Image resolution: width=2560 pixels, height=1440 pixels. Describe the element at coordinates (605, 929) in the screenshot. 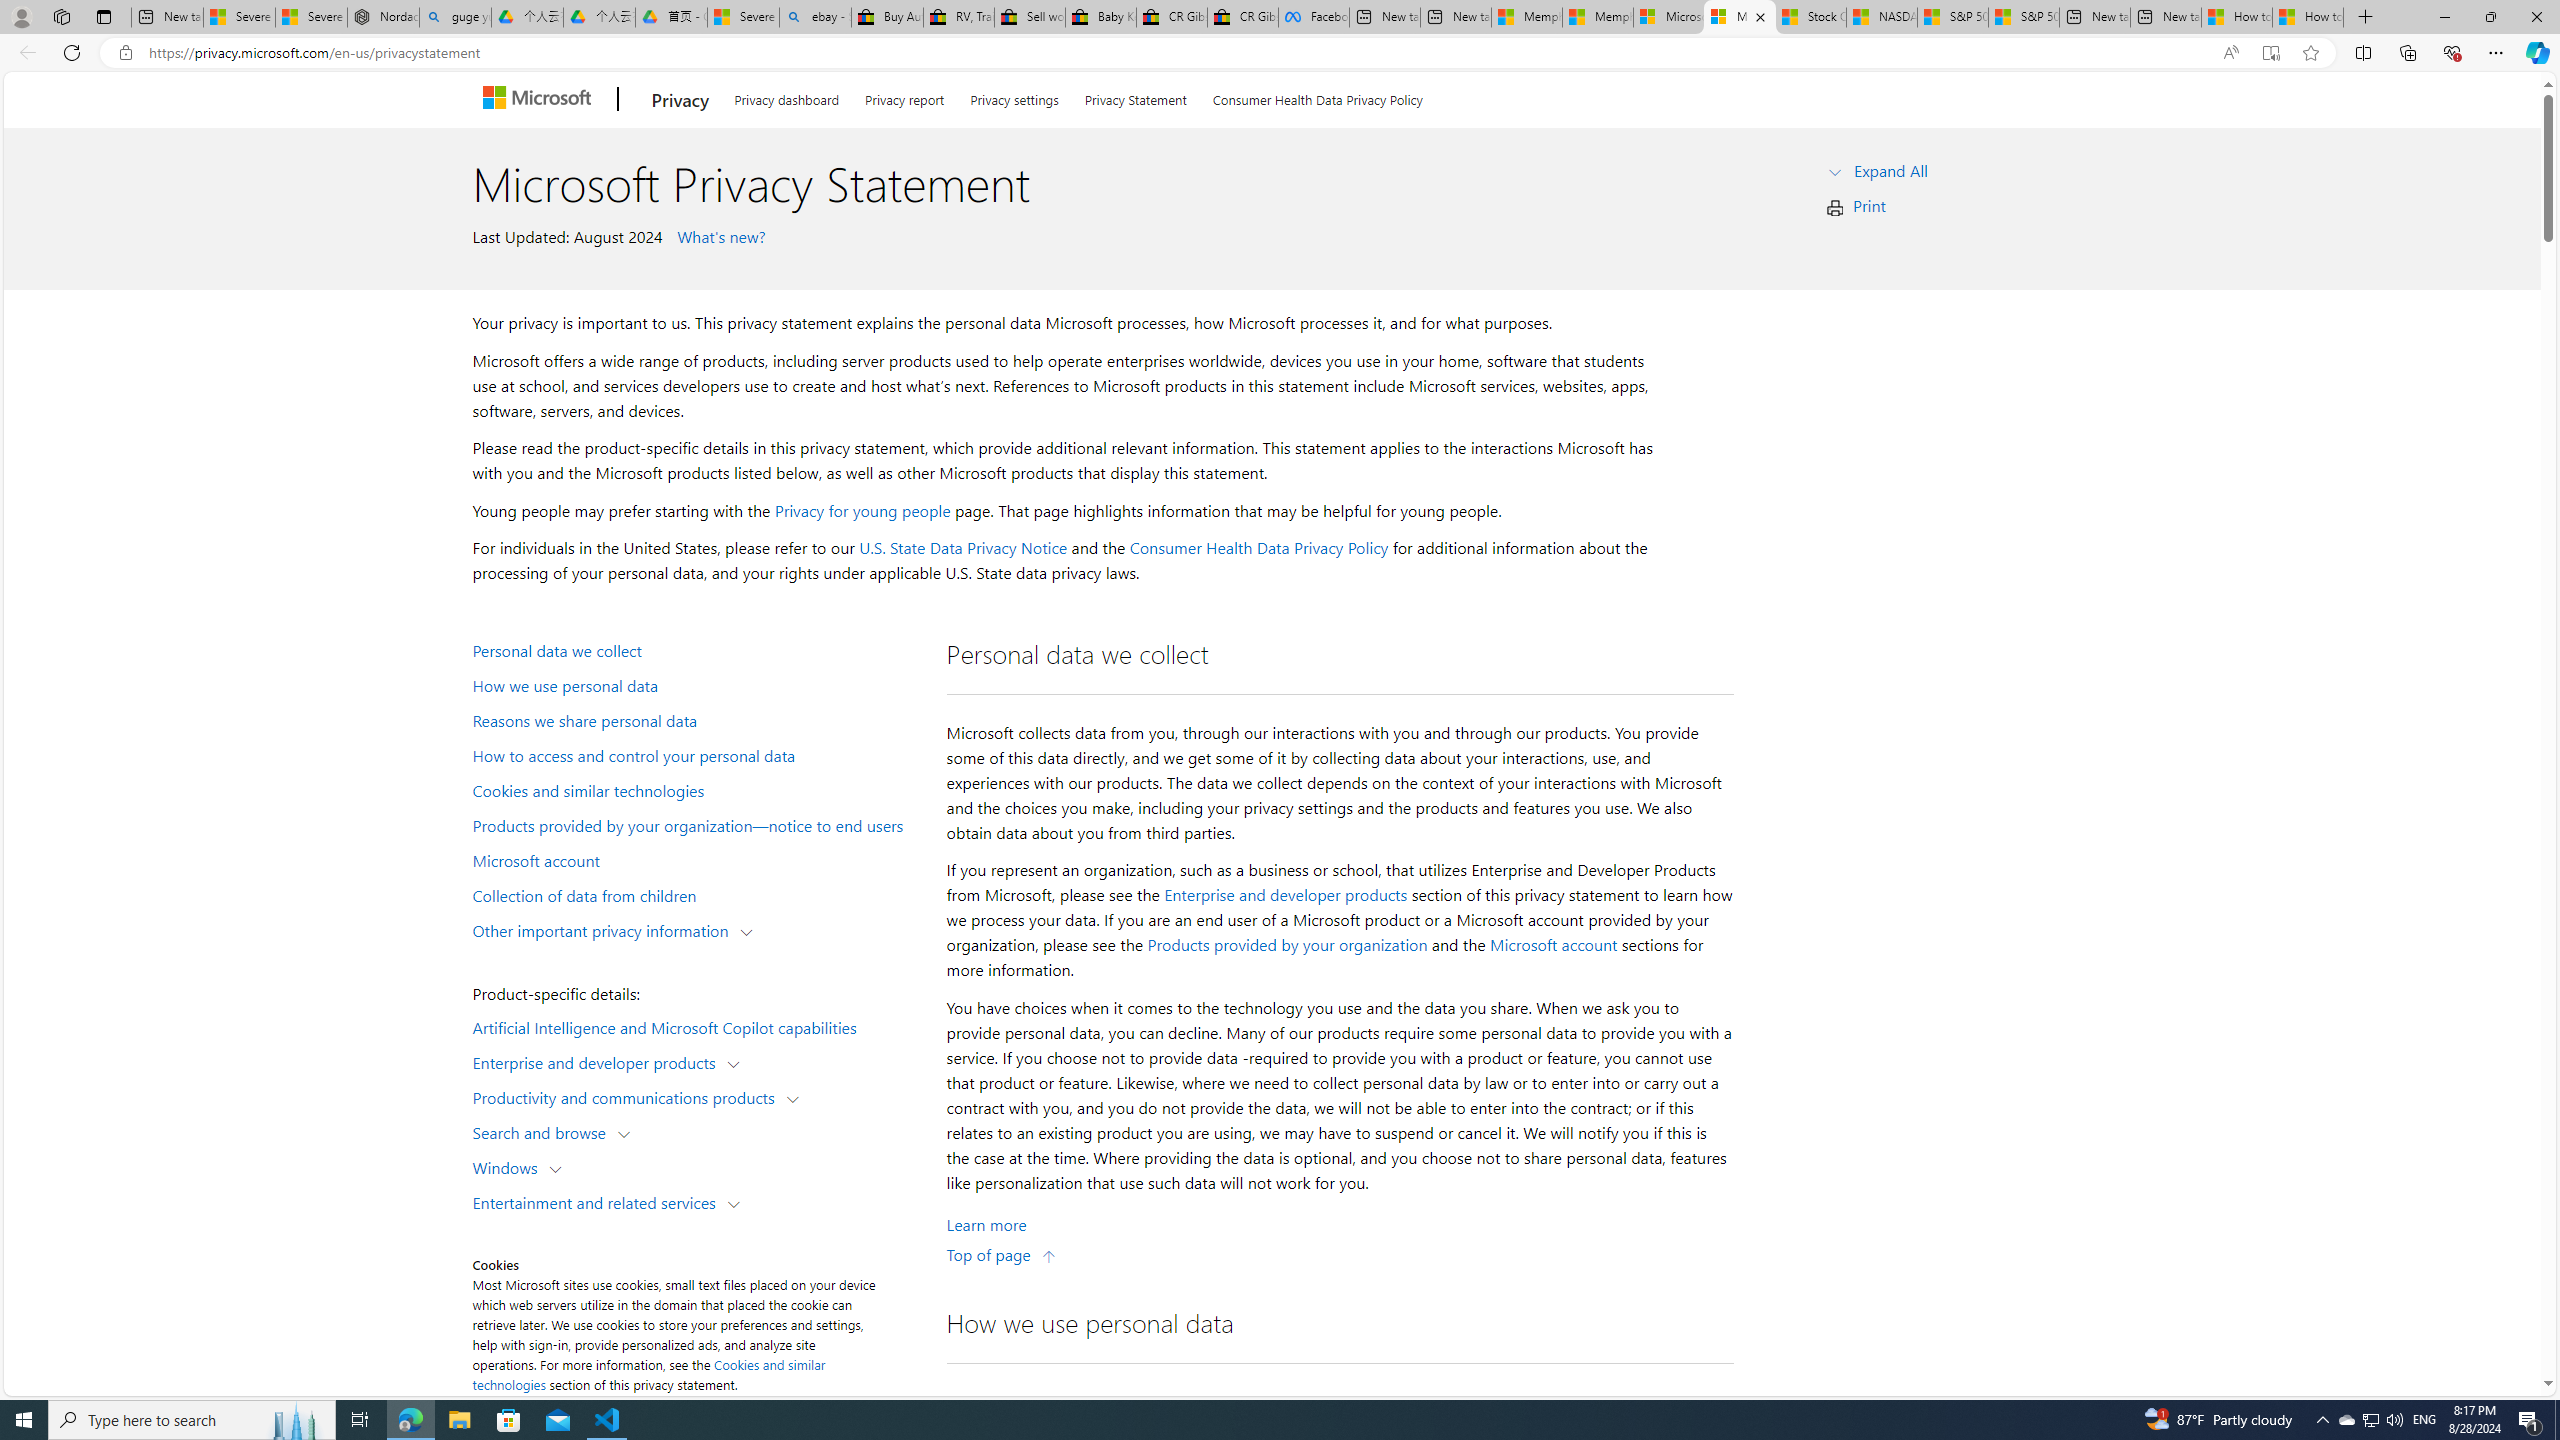

I see `Other important privacy information` at that location.